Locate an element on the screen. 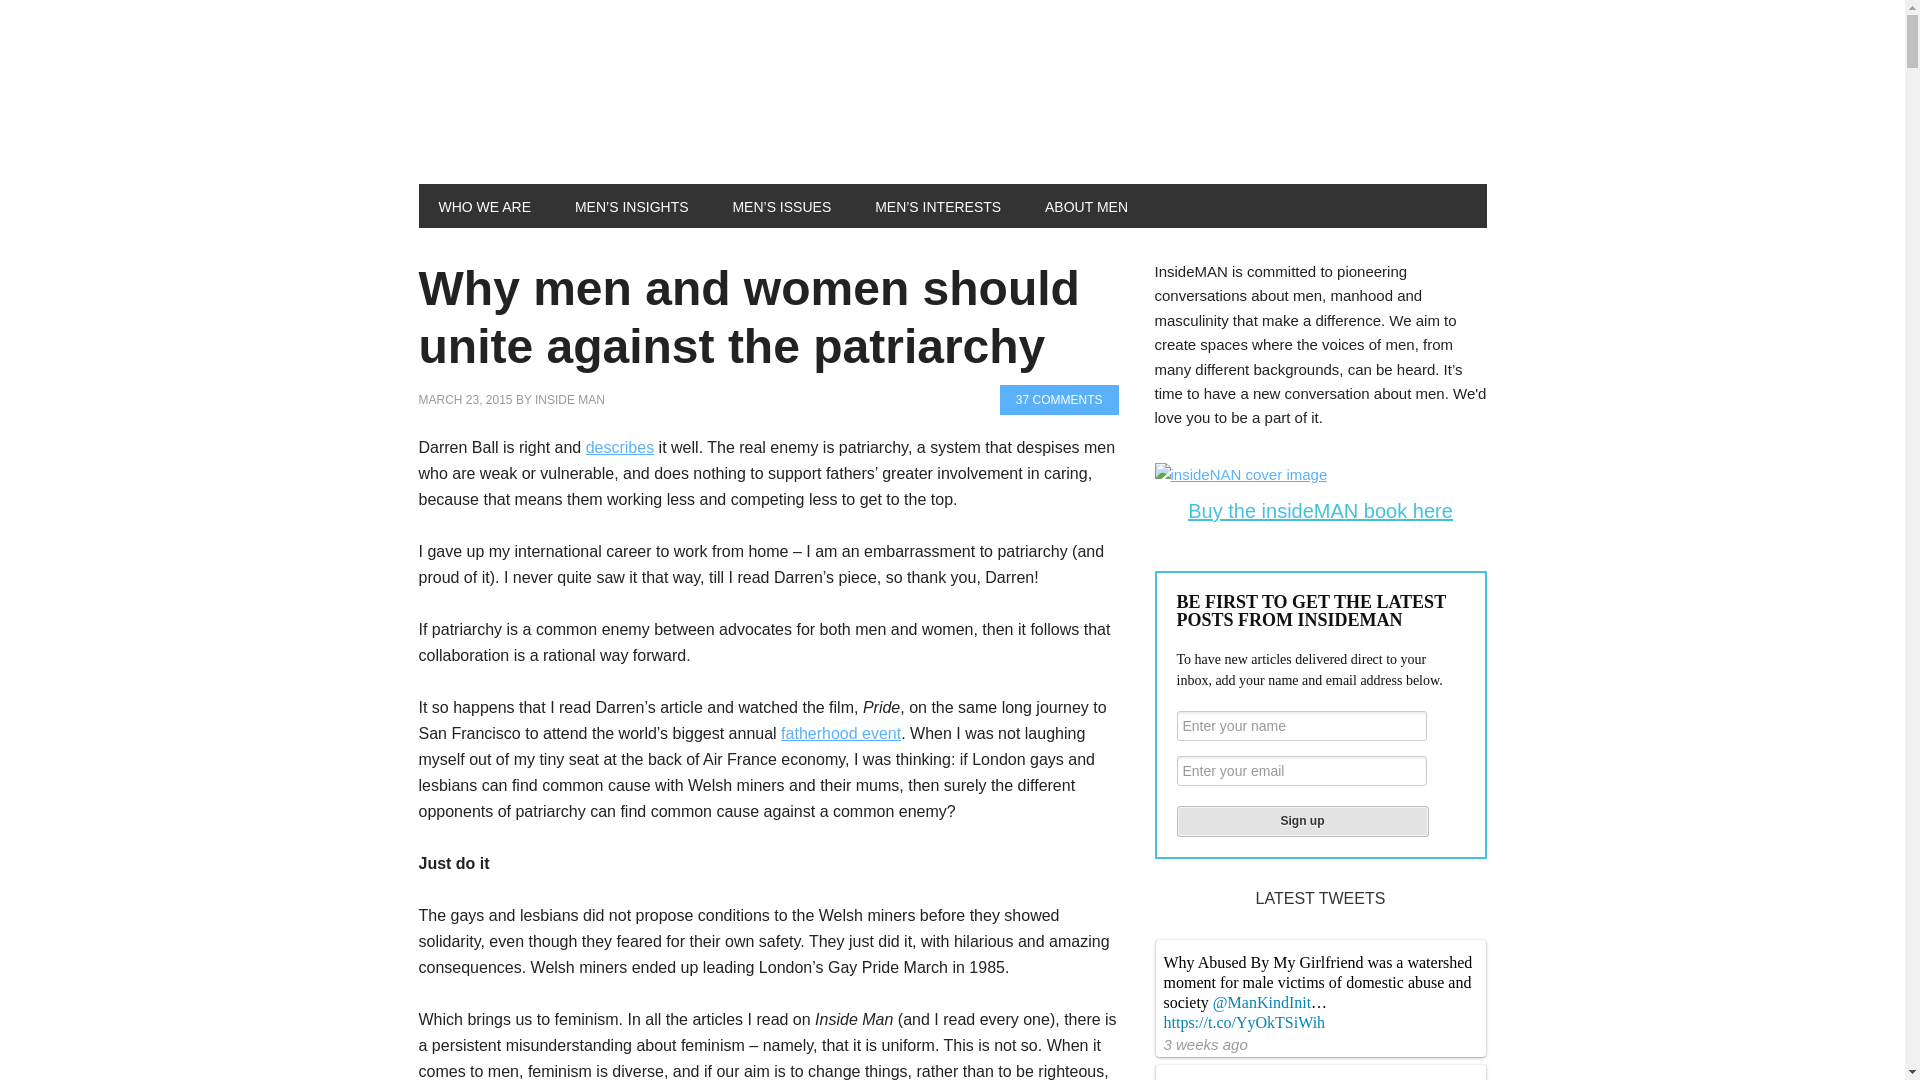 Image resolution: width=1920 pixels, height=1080 pixels. Why men and women should unite against the patriarchy is located at coordinates (748, 317).